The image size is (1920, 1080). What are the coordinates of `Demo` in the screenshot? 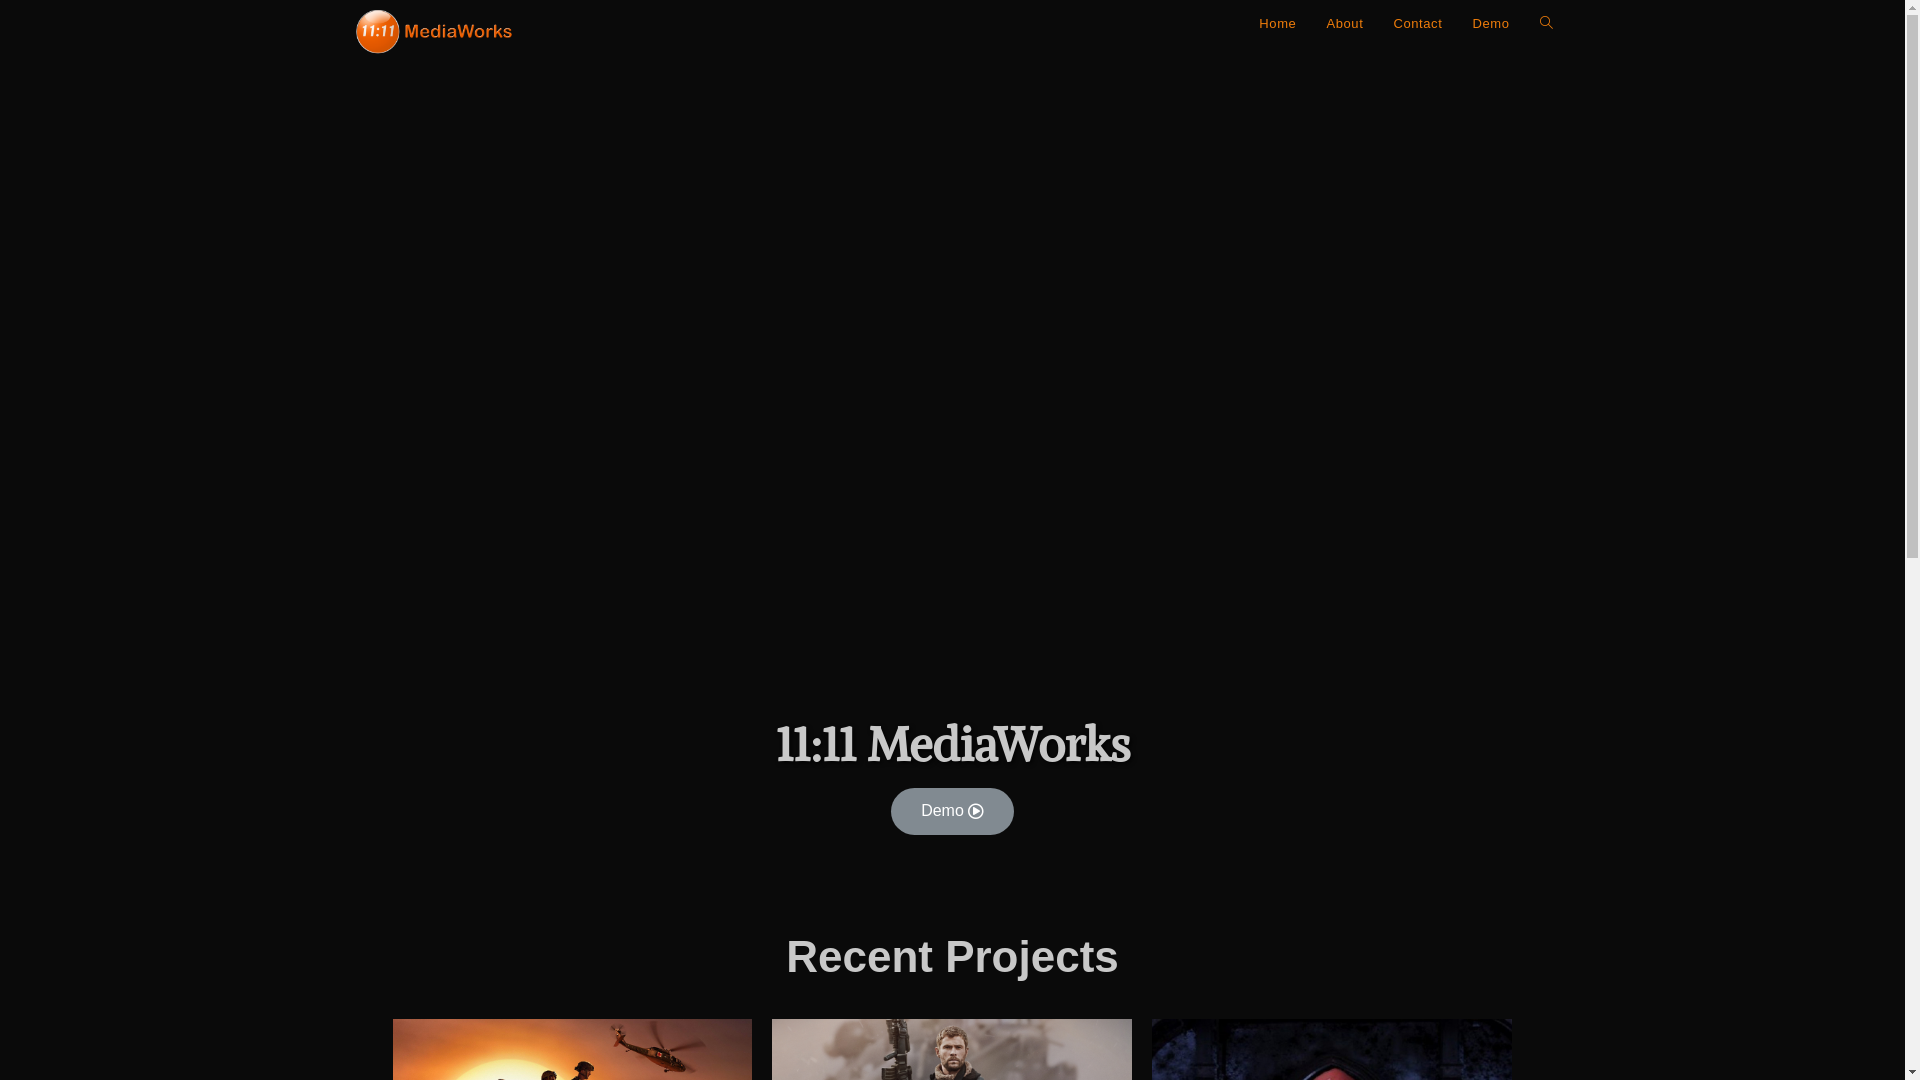 It's located at (952, 812).